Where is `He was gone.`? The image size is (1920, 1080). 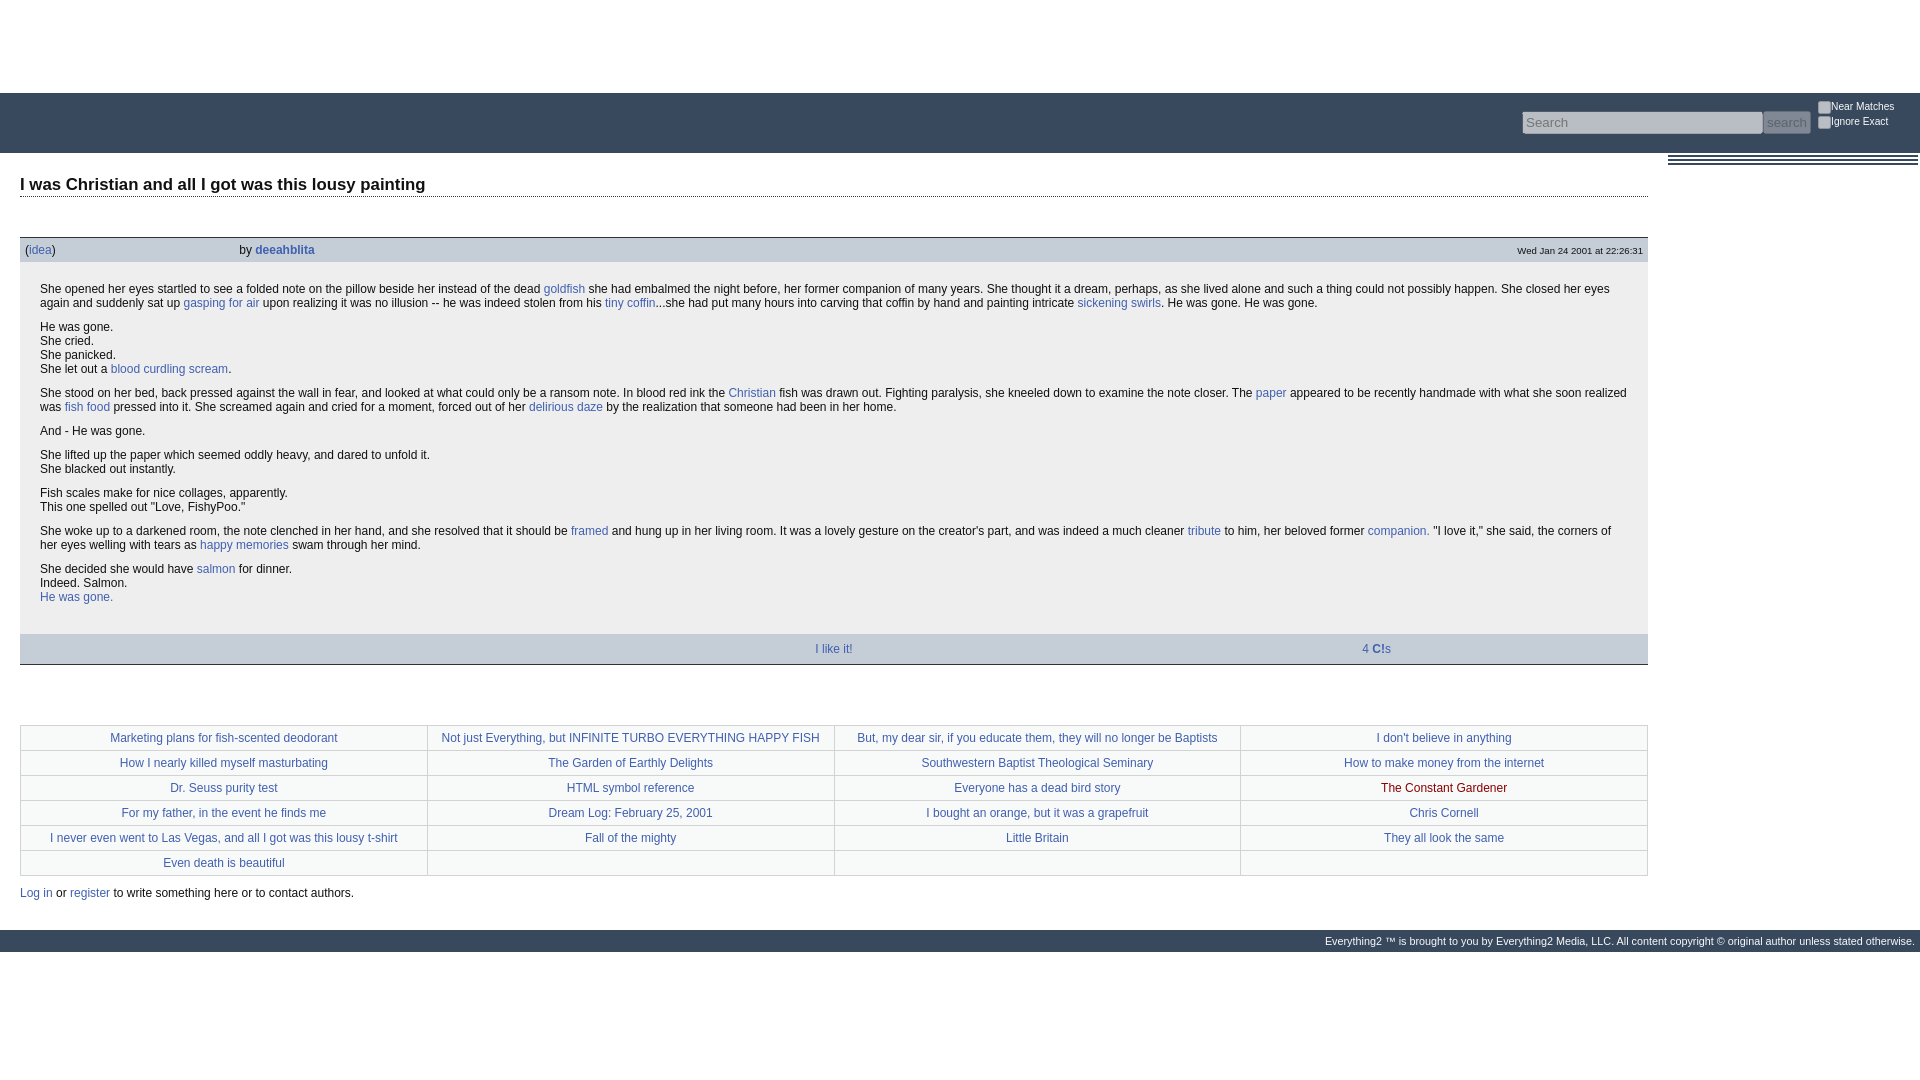 He was gone. is located at coordinates (76, 596).